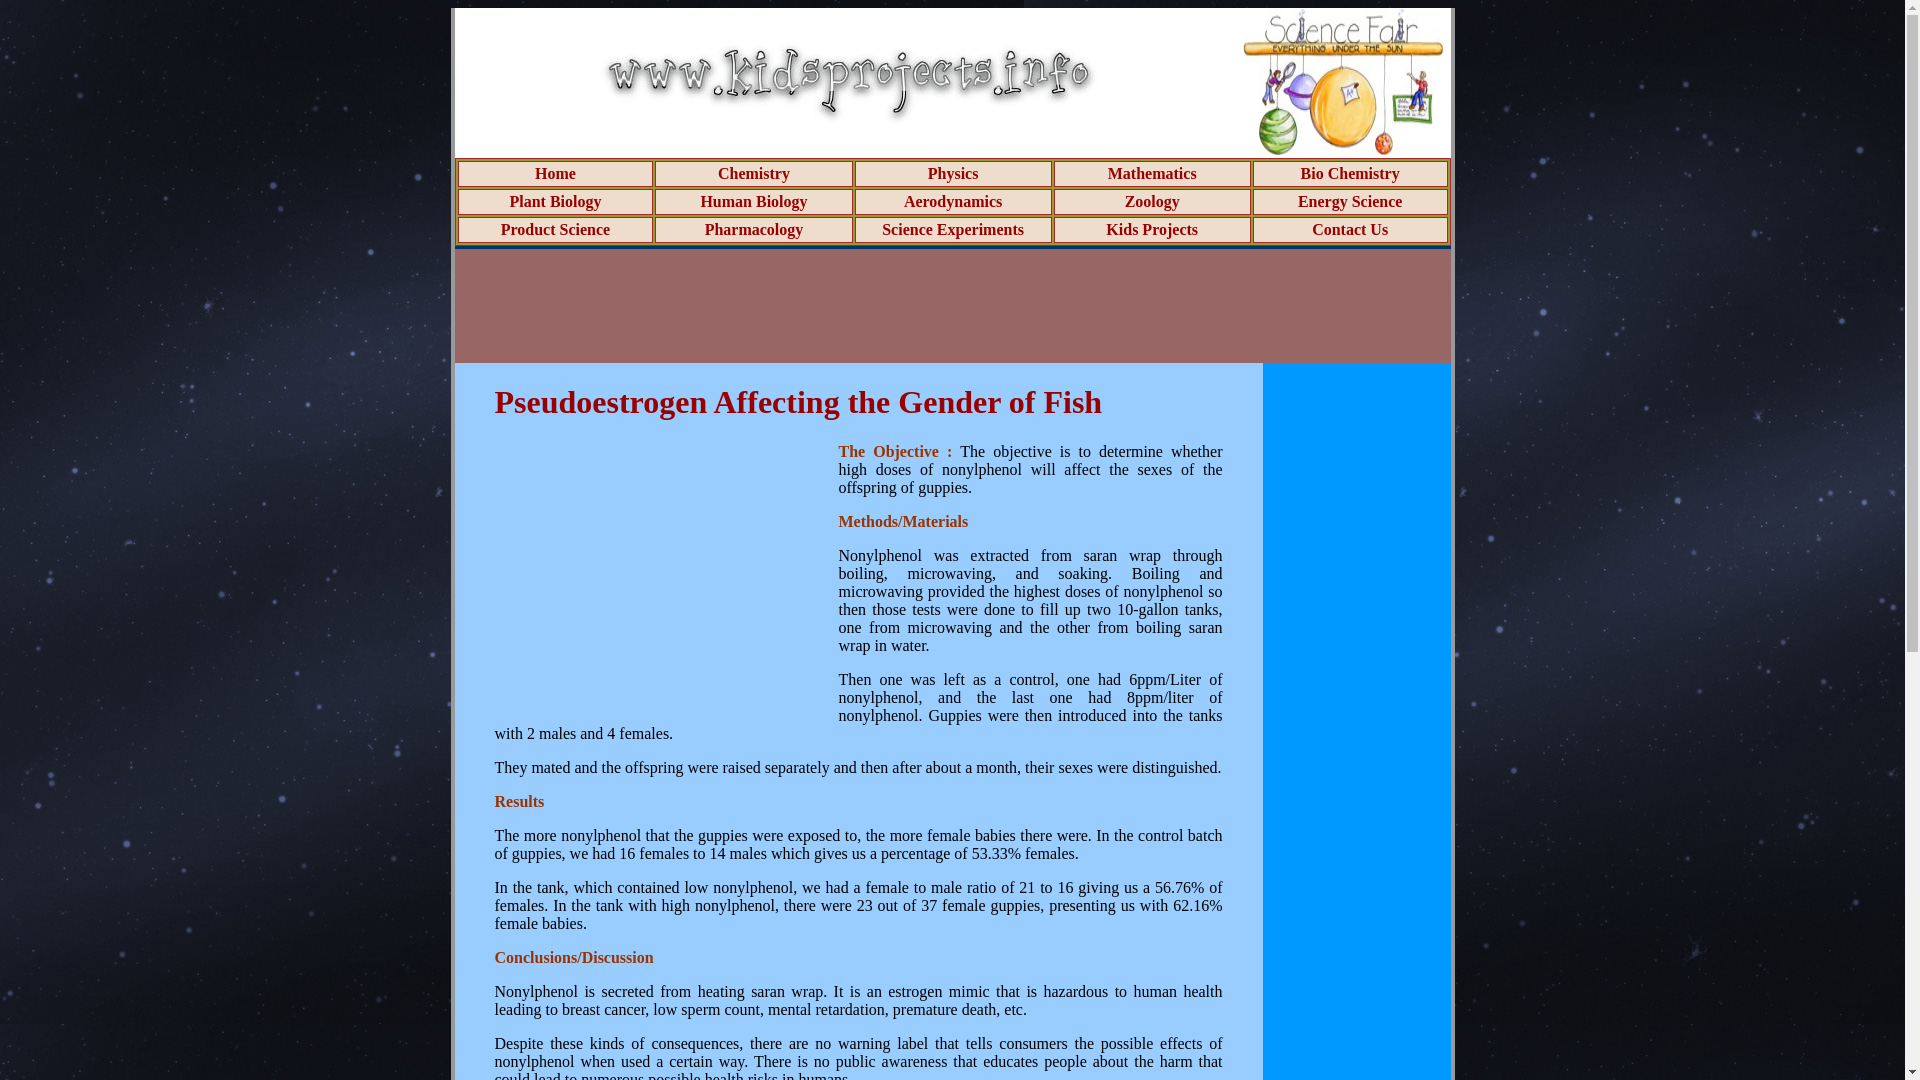  I want to click on Mathematics, so click(1152, 174).